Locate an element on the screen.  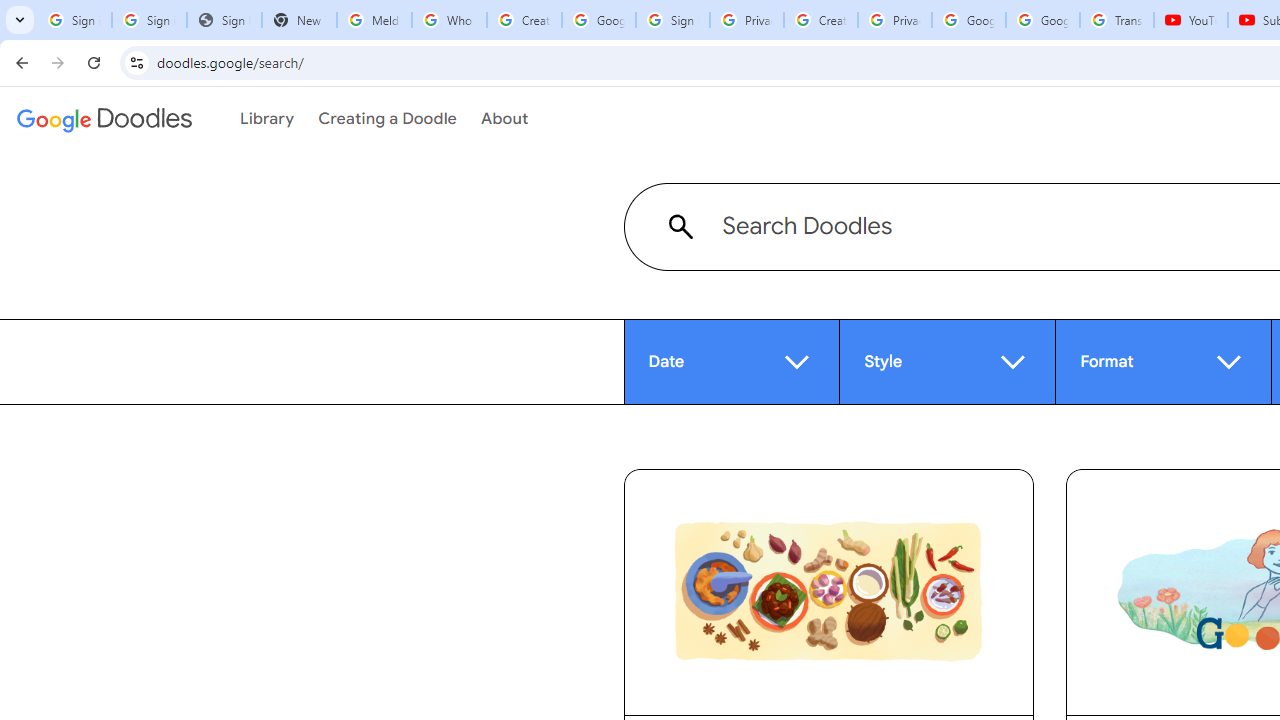
Create your Google Account is located at coordinates (820, 20).